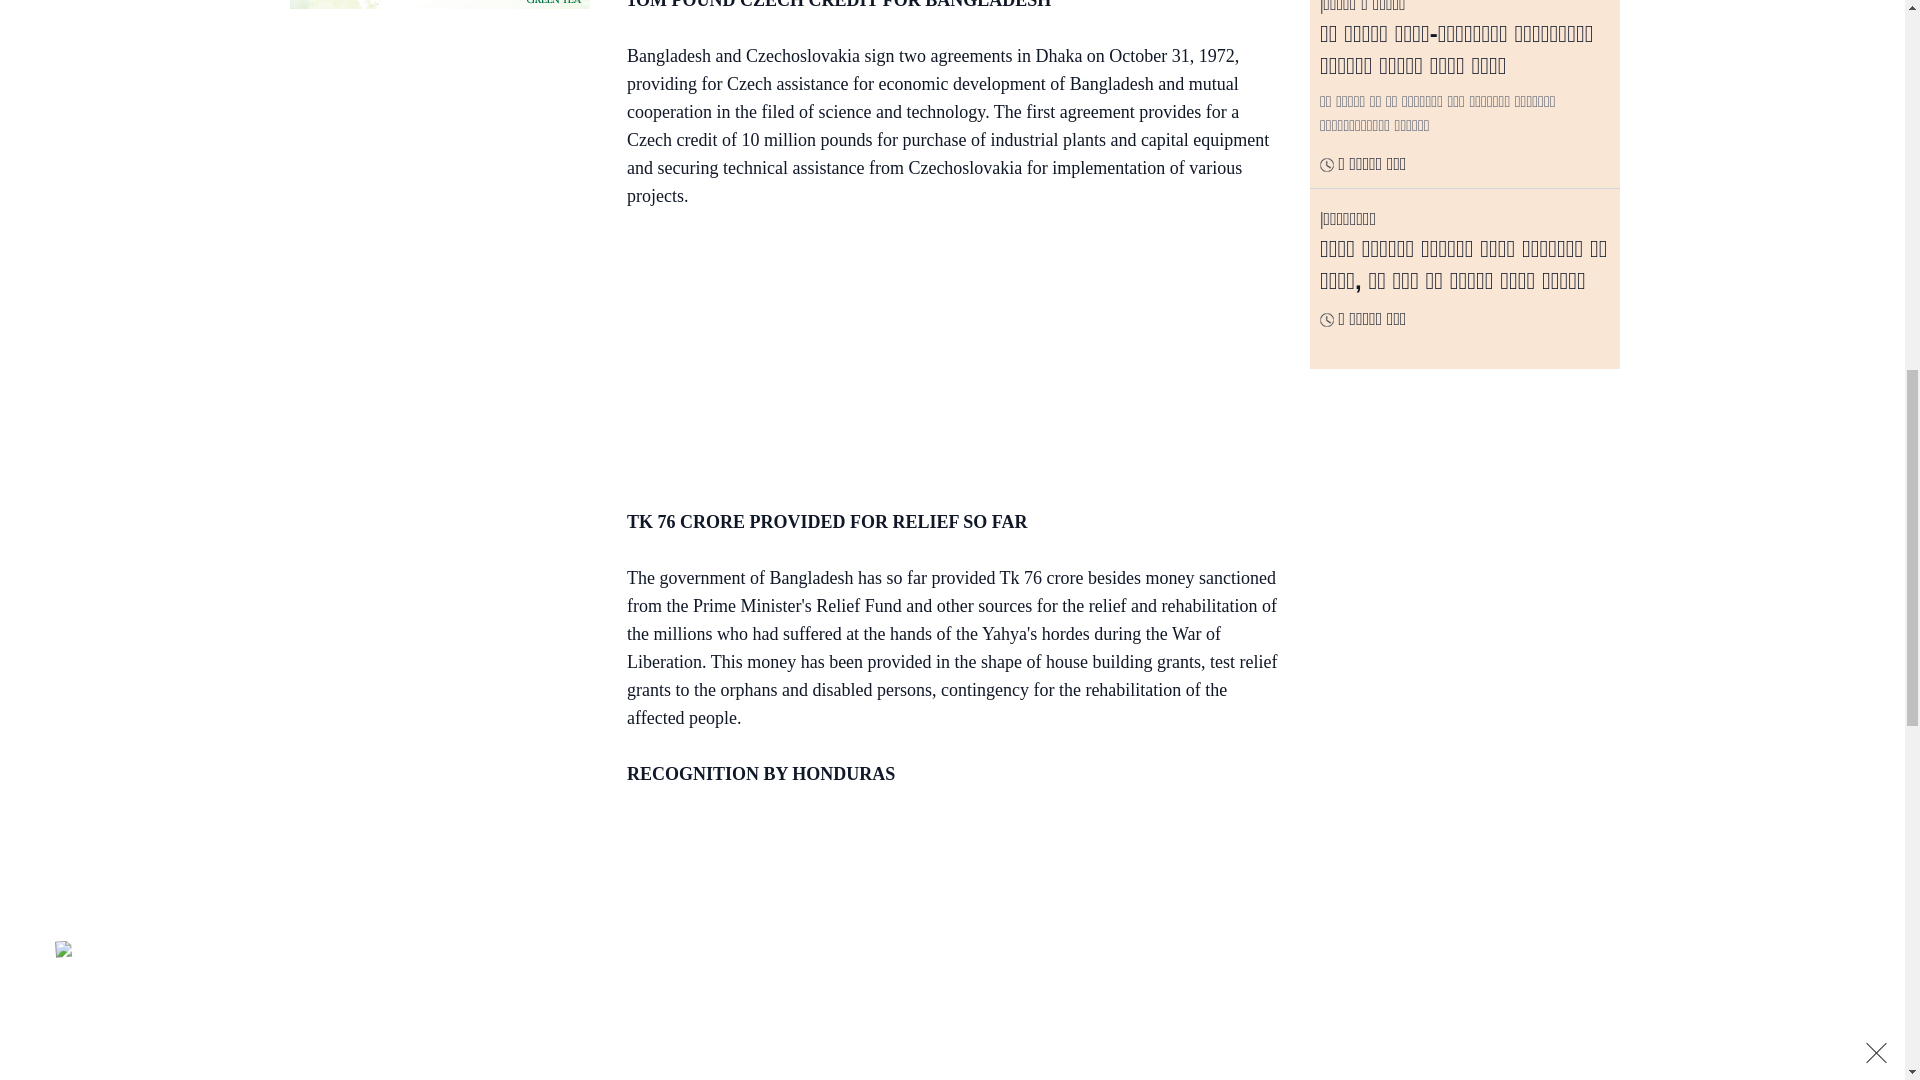 The height and width of the screenshot is (1080, 1920). I want to click on 3rd party ad content, so click(942, 362).